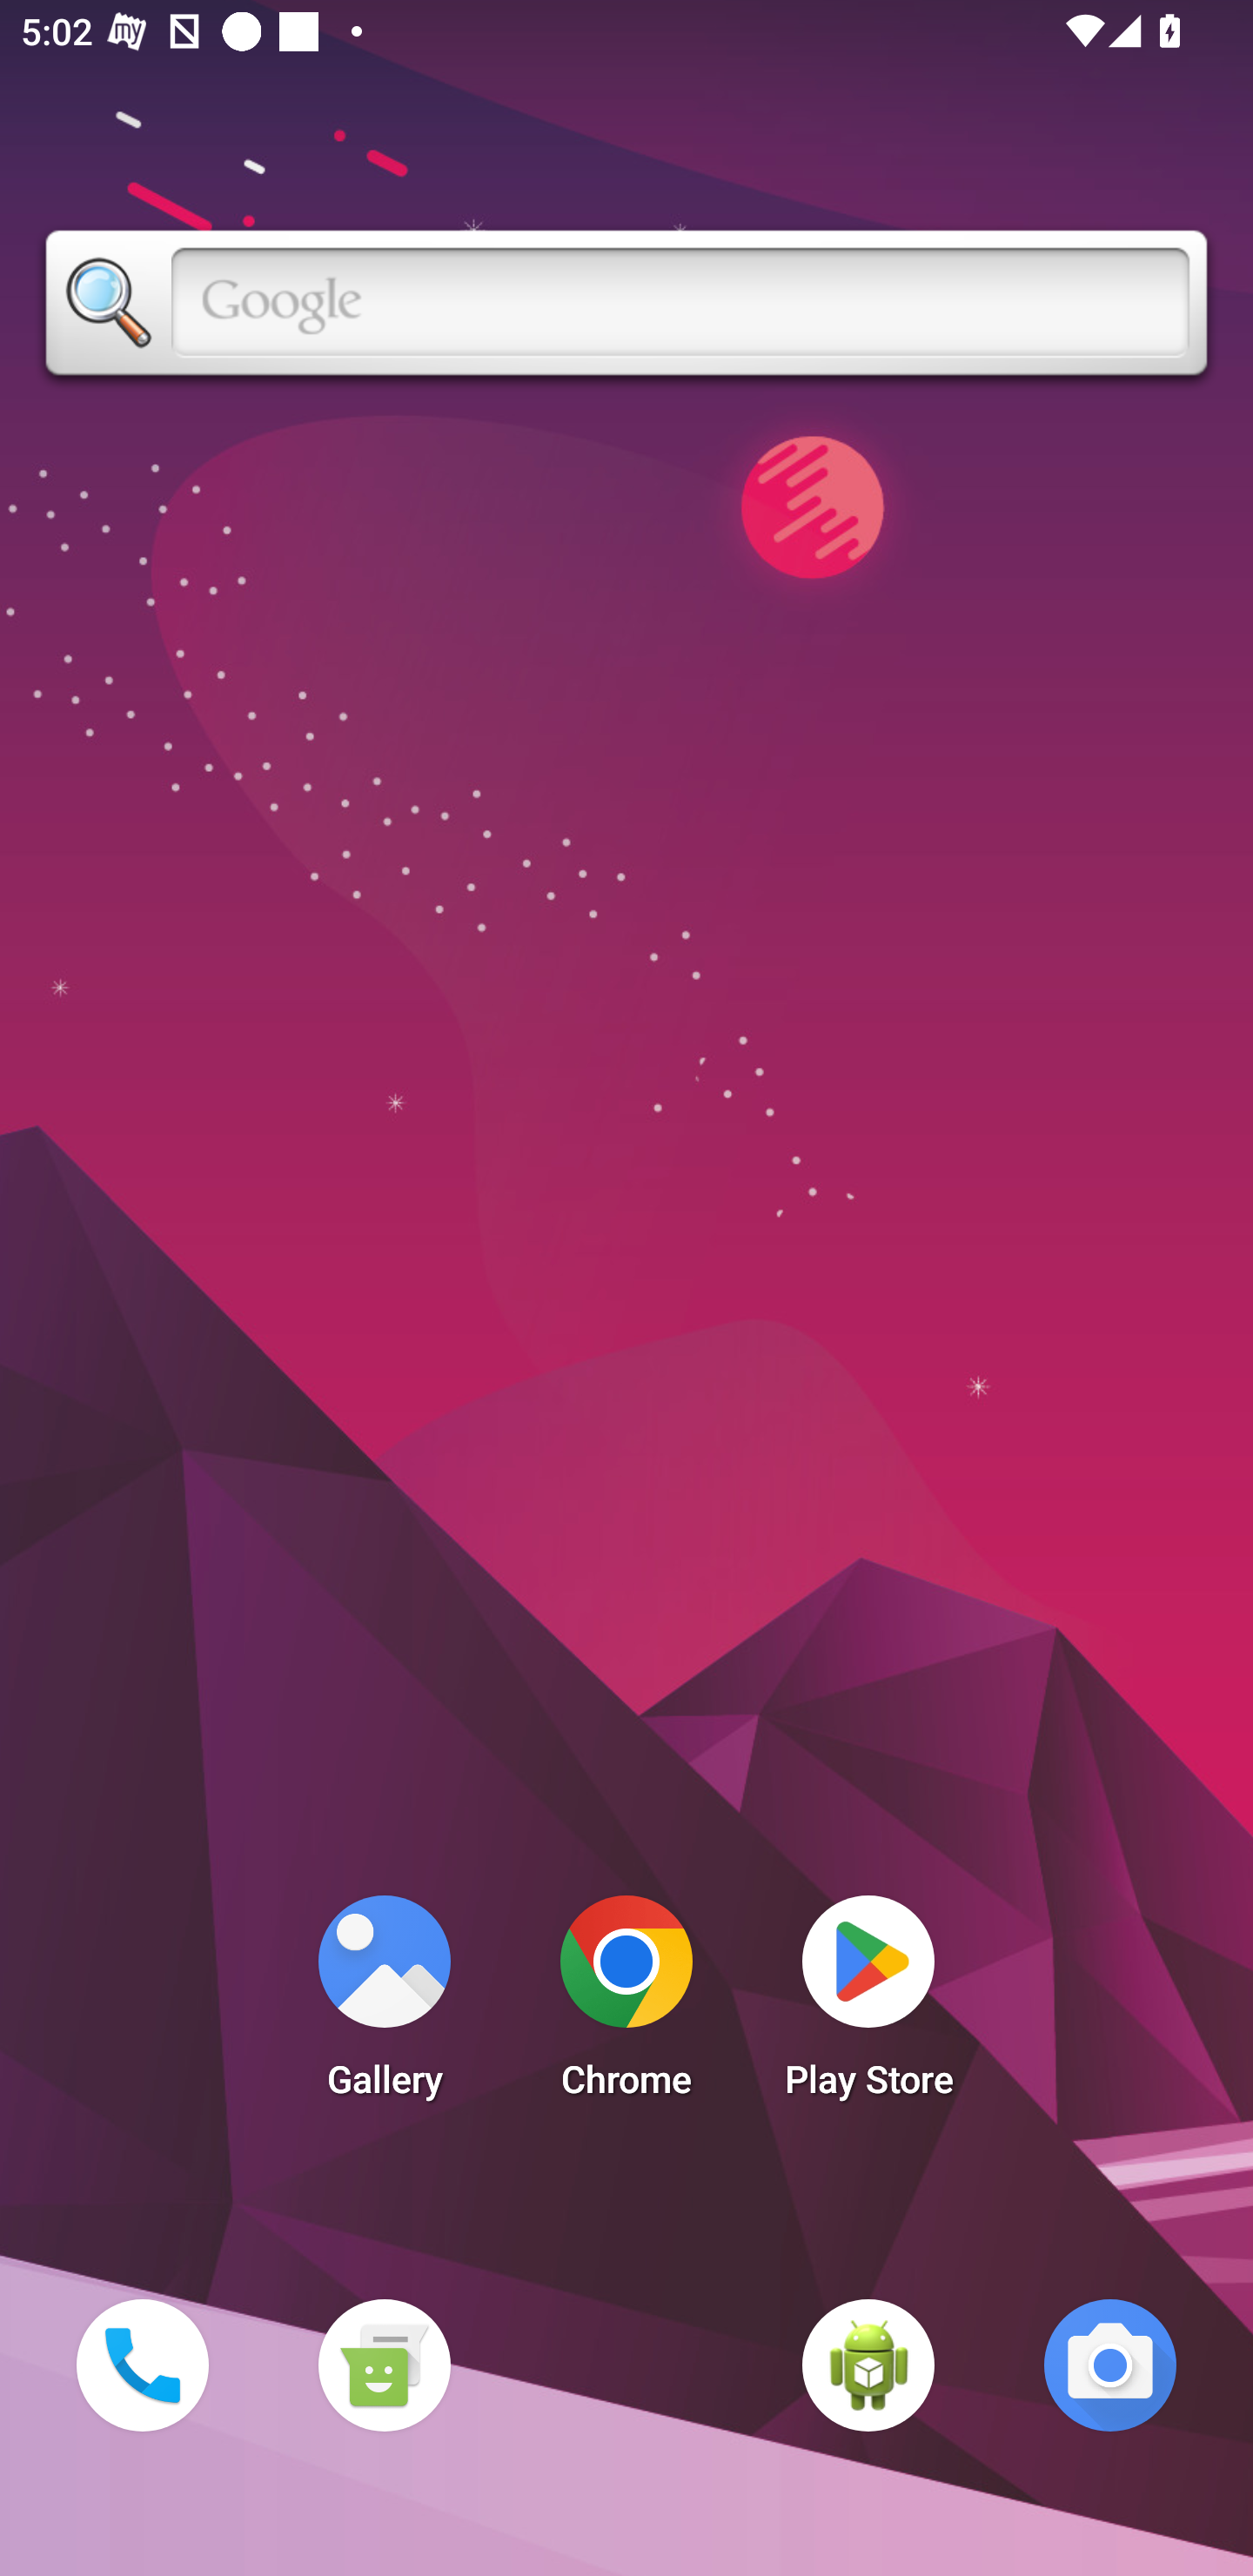 This screenshot has height=2576, width=1253. What do you see at coordinates (142, 2365) in the screenshot?
I see `Phone` at bounding box center [142, 2365].